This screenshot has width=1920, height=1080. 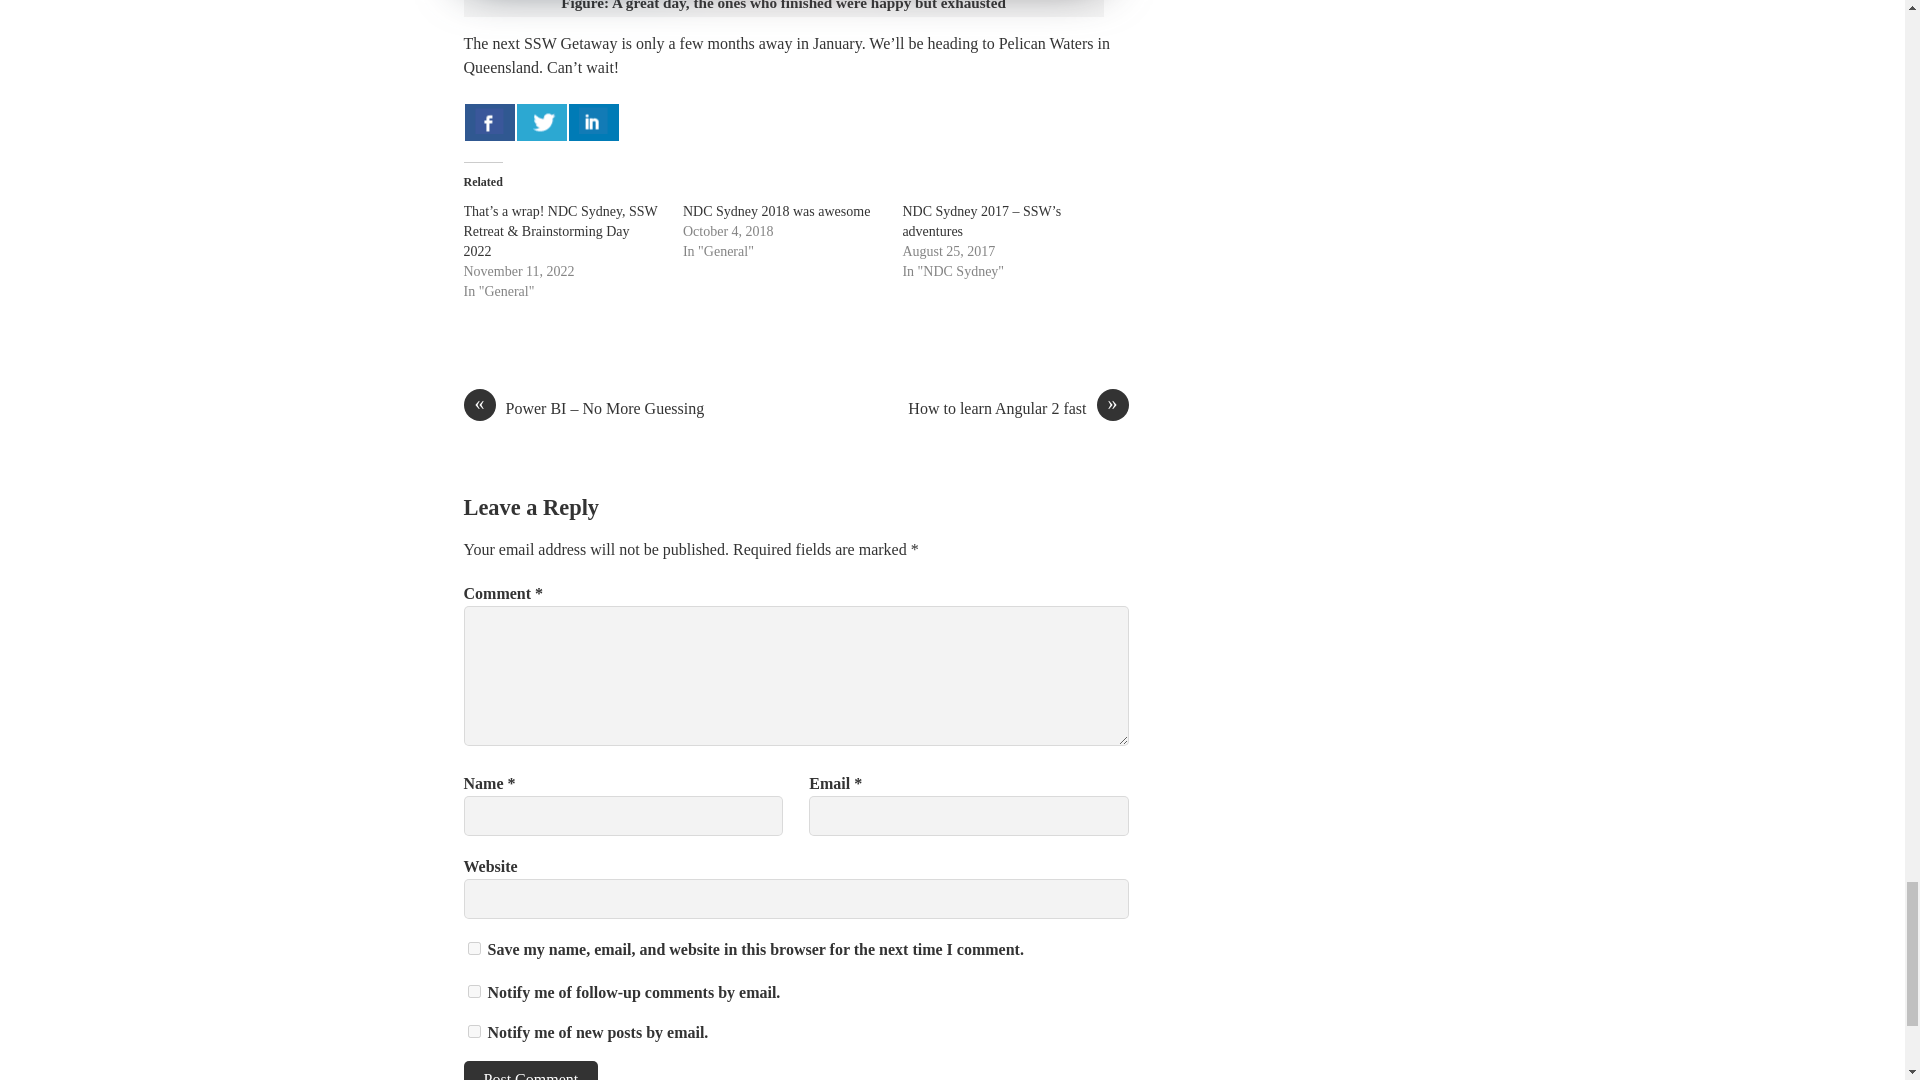 What do you see at coordinates (541, 121) in the screenshot?
I see `Share On Twitter` at bounding box center [541, 121].